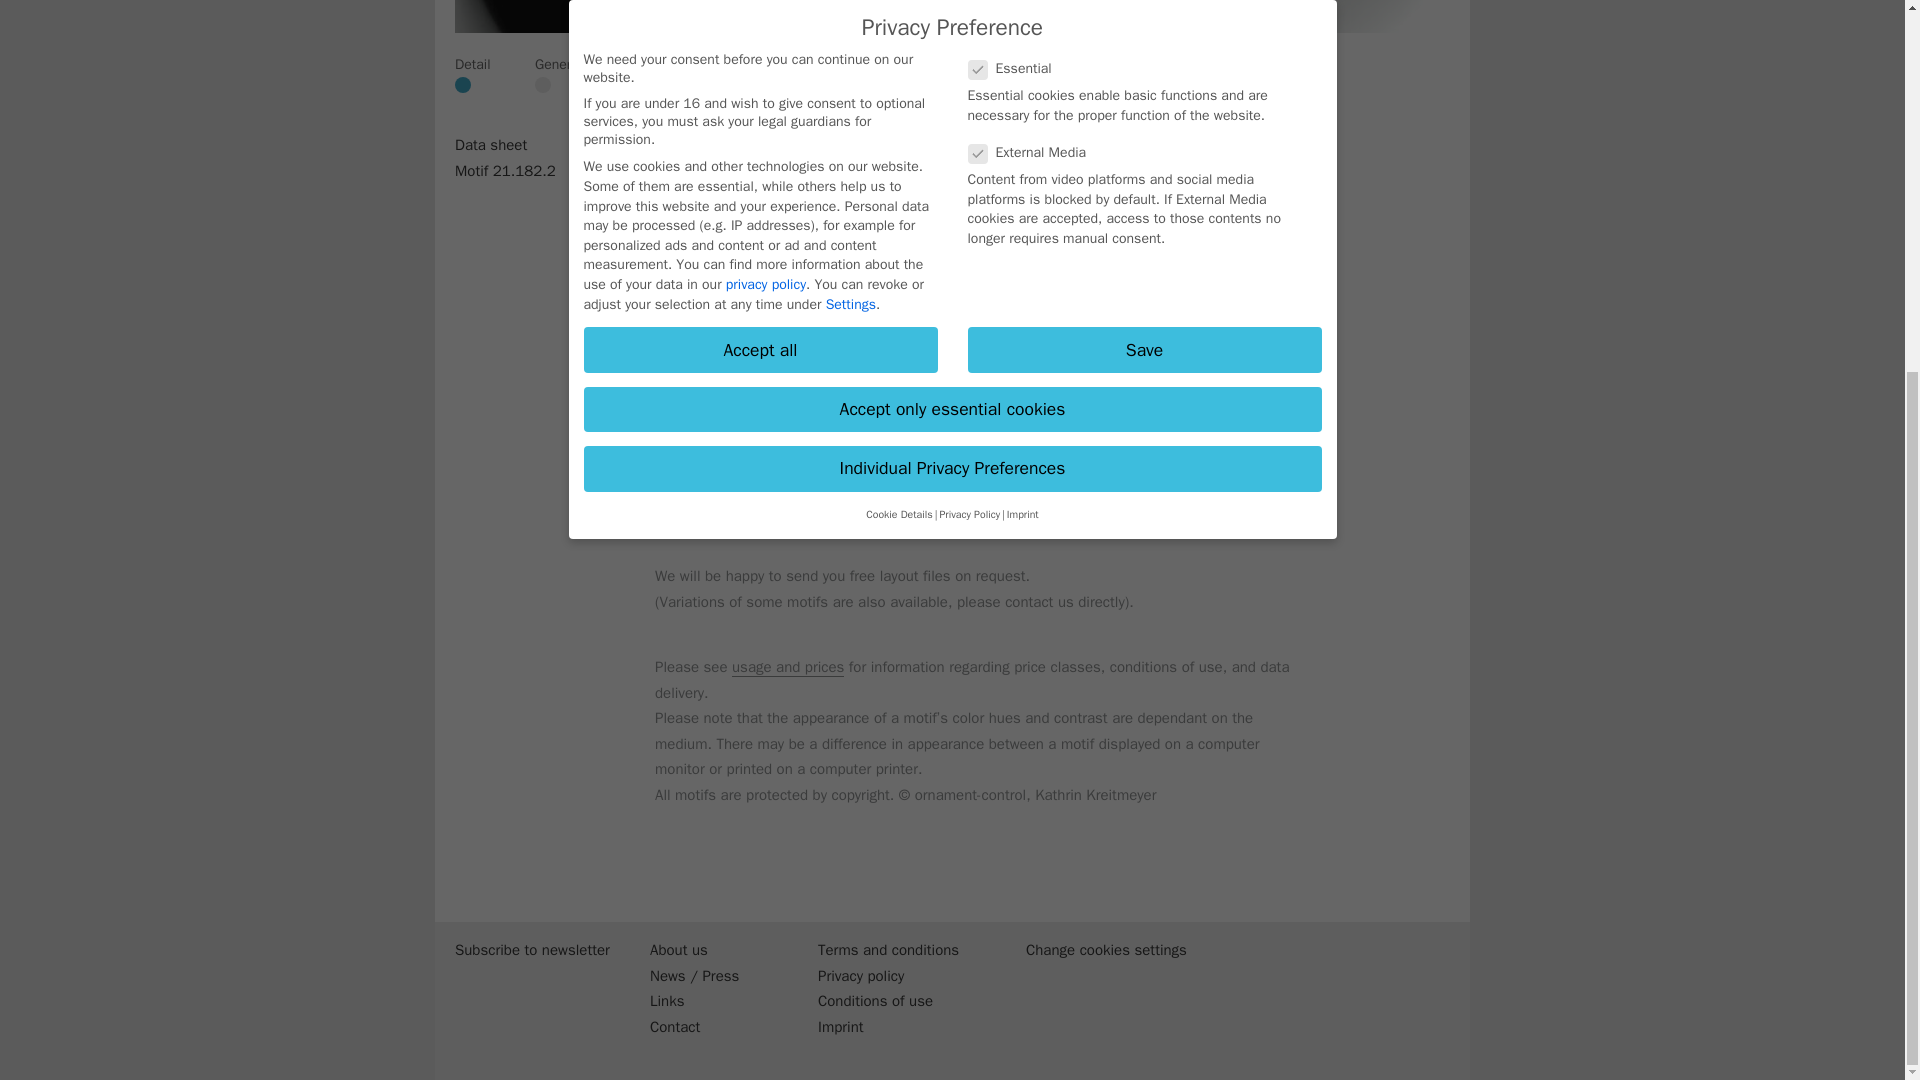 The height and width of the screenshot is (1080, 1920). What do you see at coordinates (710, 951) in the screenshot?
I see `About us` at bounding box center [710, 951].